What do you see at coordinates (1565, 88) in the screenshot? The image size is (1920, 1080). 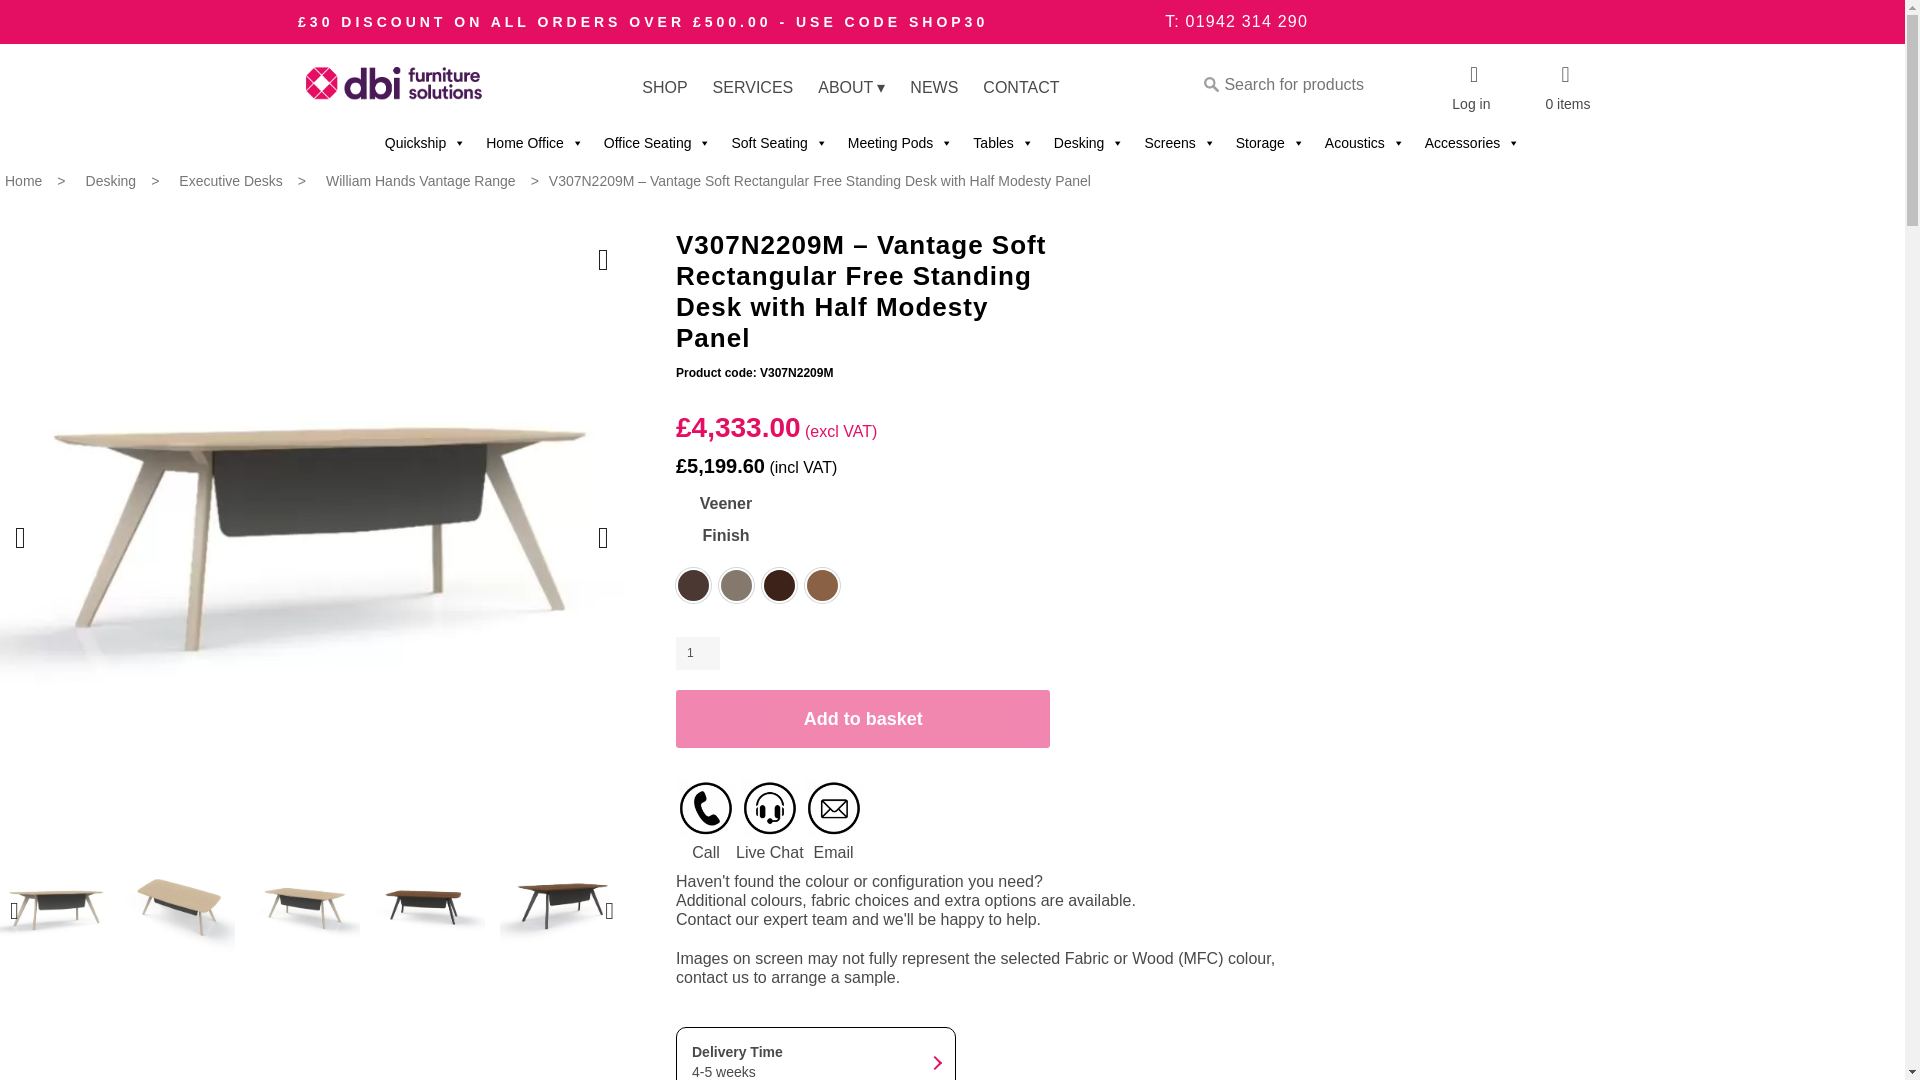 I see `View your shopping cart` at bounding box center [1565, 88].